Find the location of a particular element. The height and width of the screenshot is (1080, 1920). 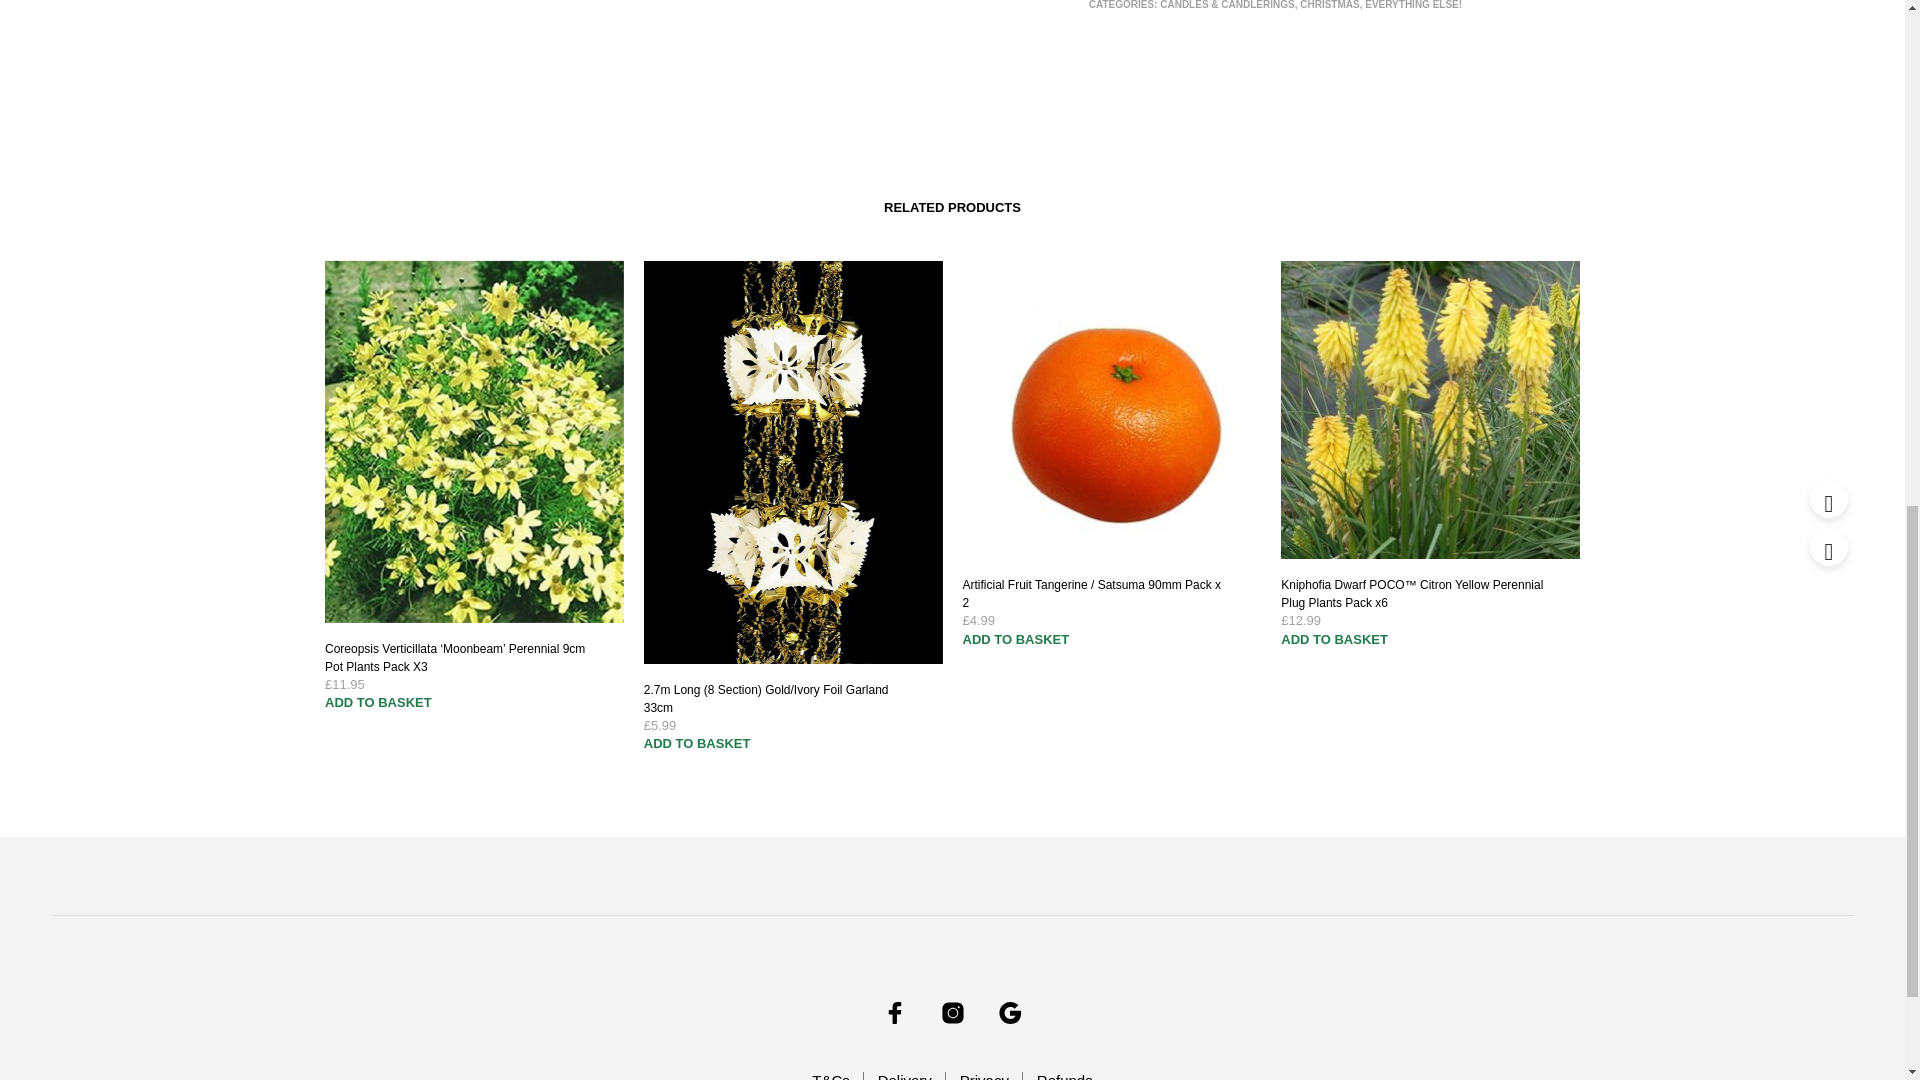

ADD TO BASKET is located at coordinates (378, 700).